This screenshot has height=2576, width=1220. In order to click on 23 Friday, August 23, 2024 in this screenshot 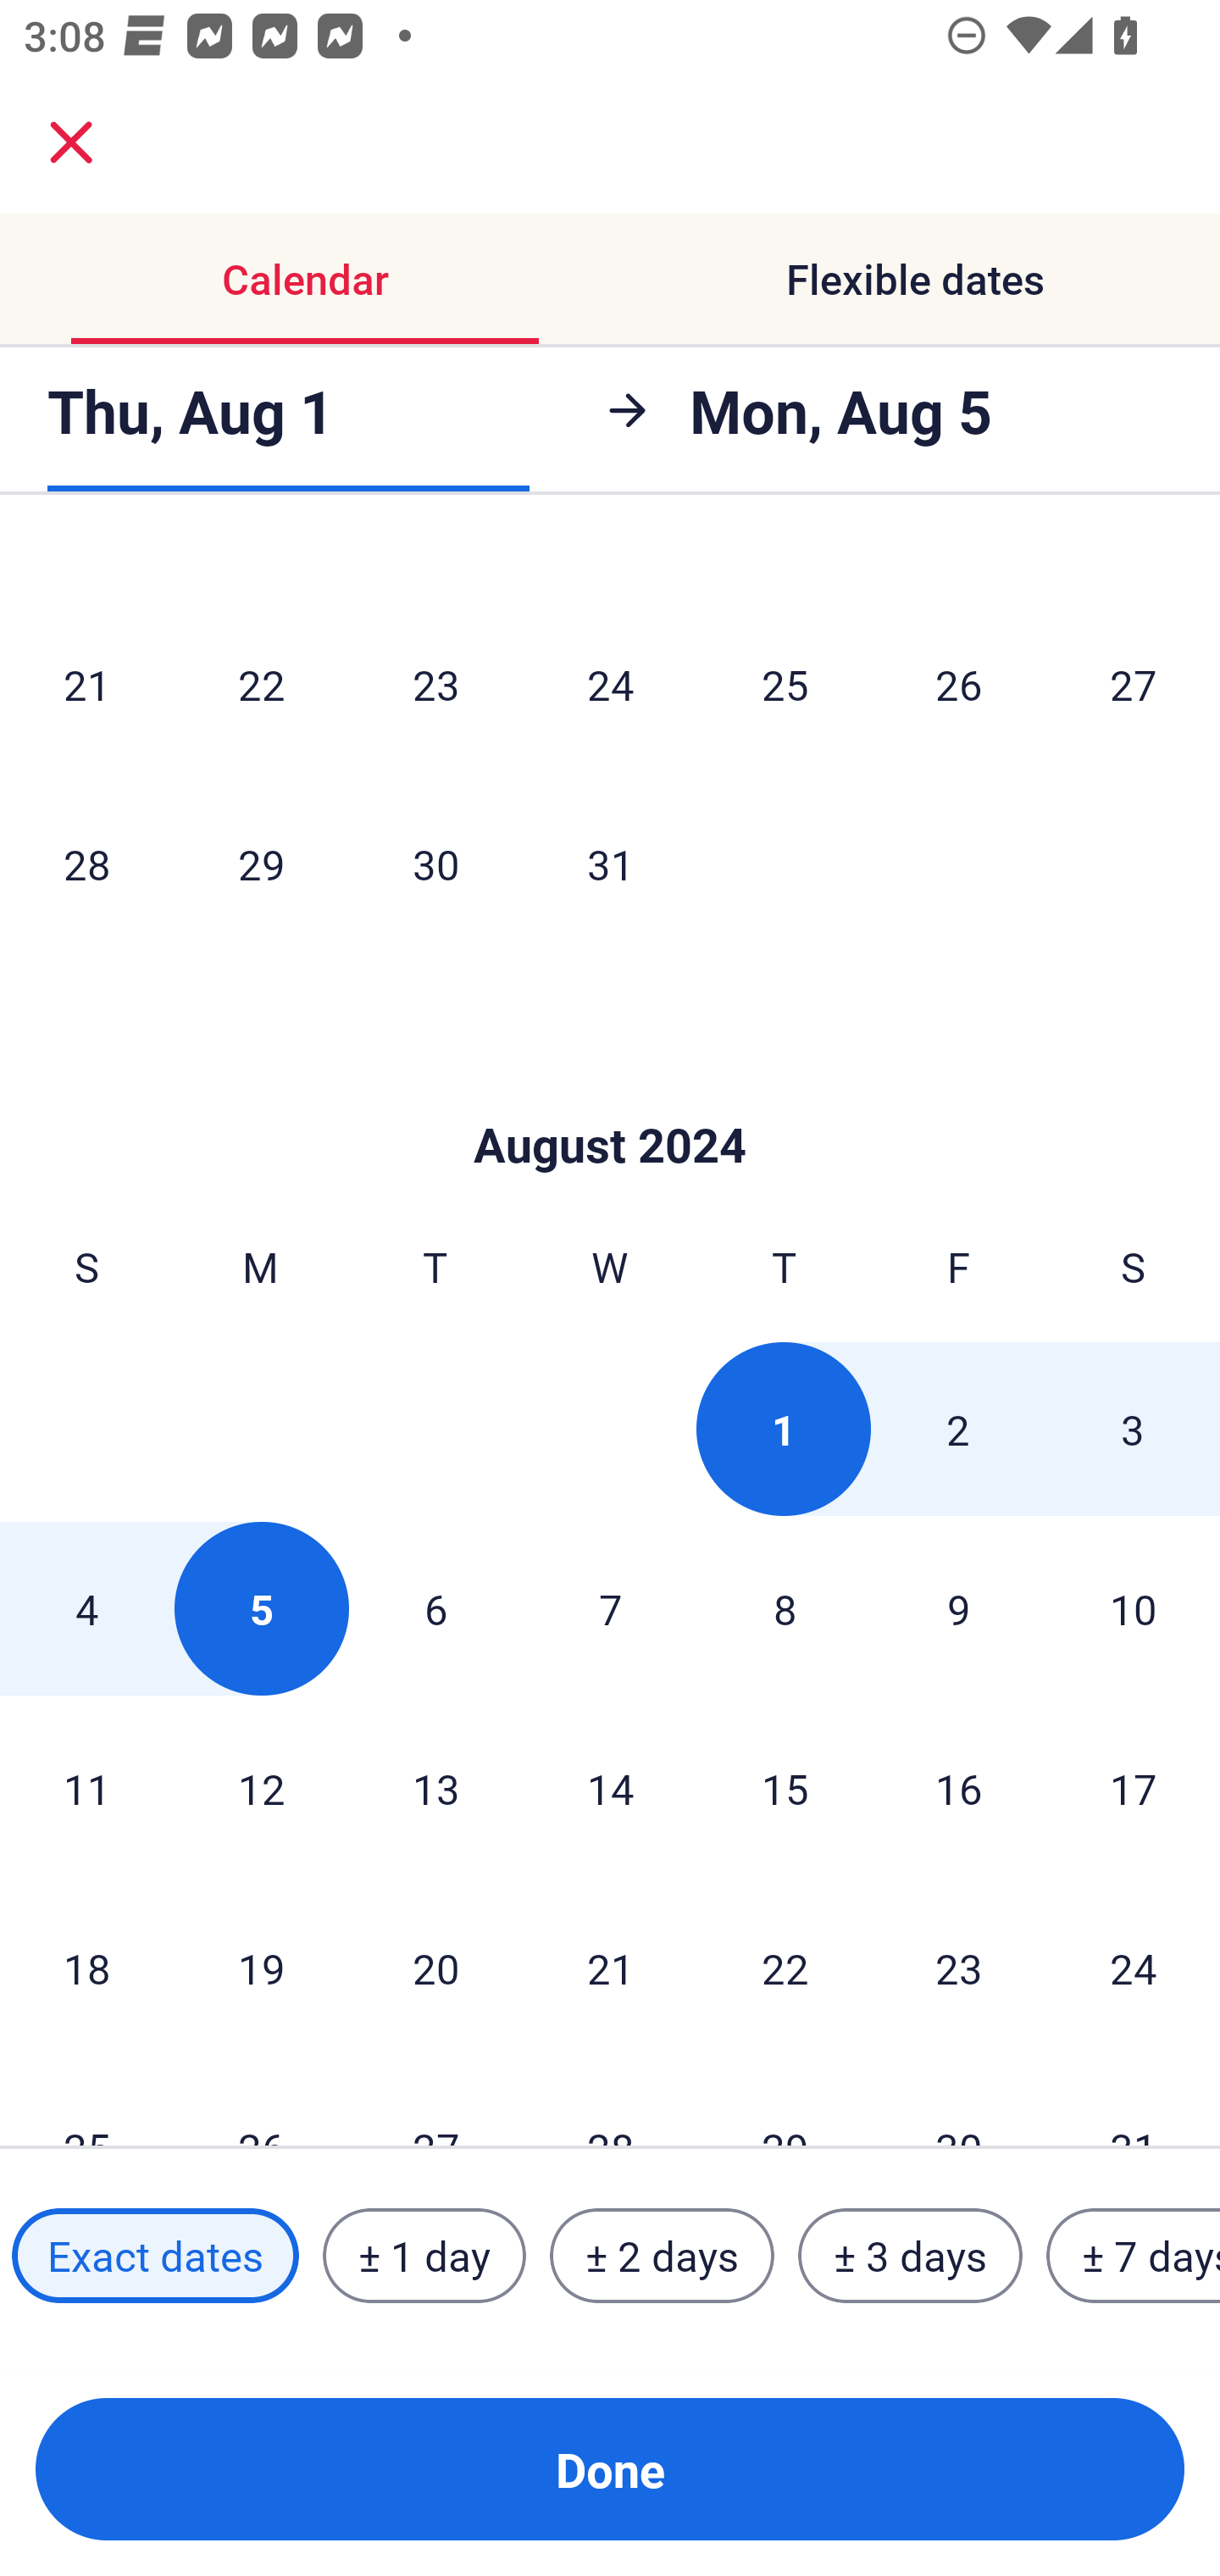, I will do `click(959, 1968)`.